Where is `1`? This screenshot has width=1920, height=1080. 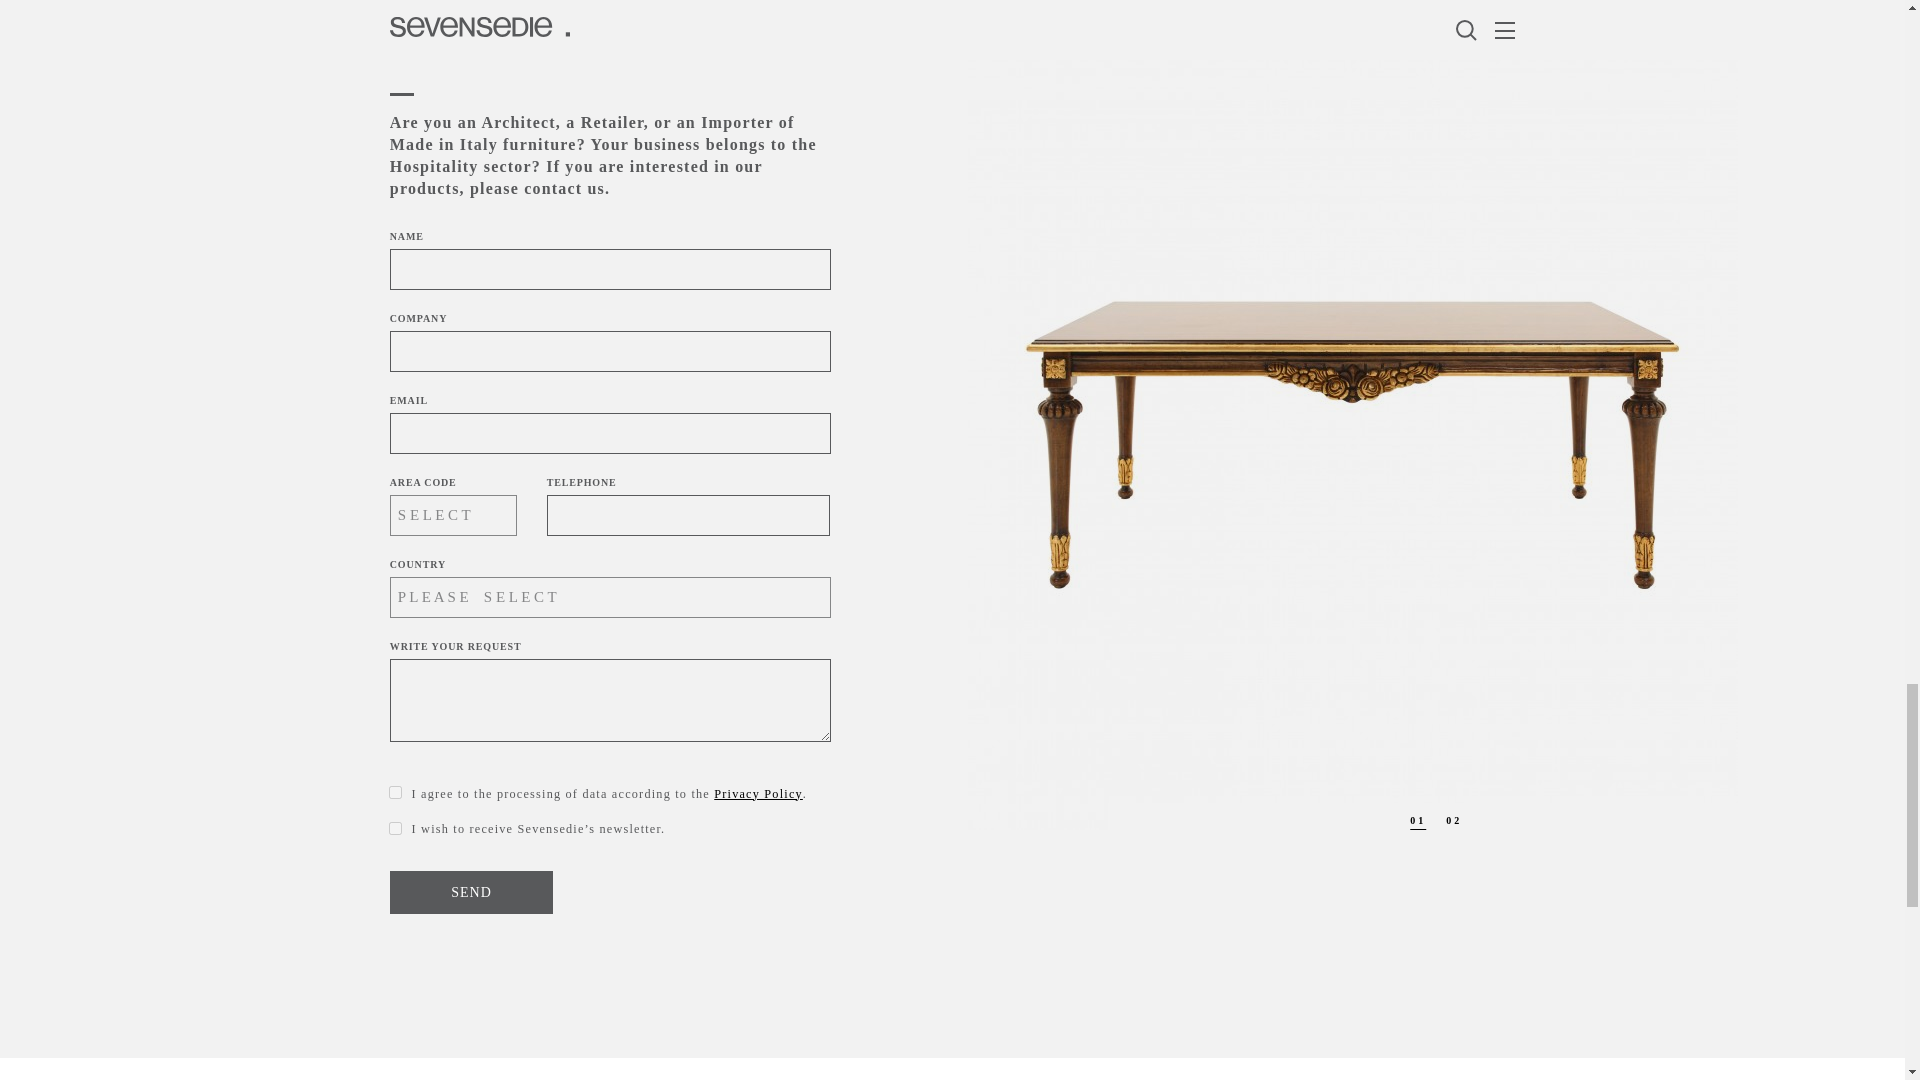
1 is located at coordinates (395, 792).